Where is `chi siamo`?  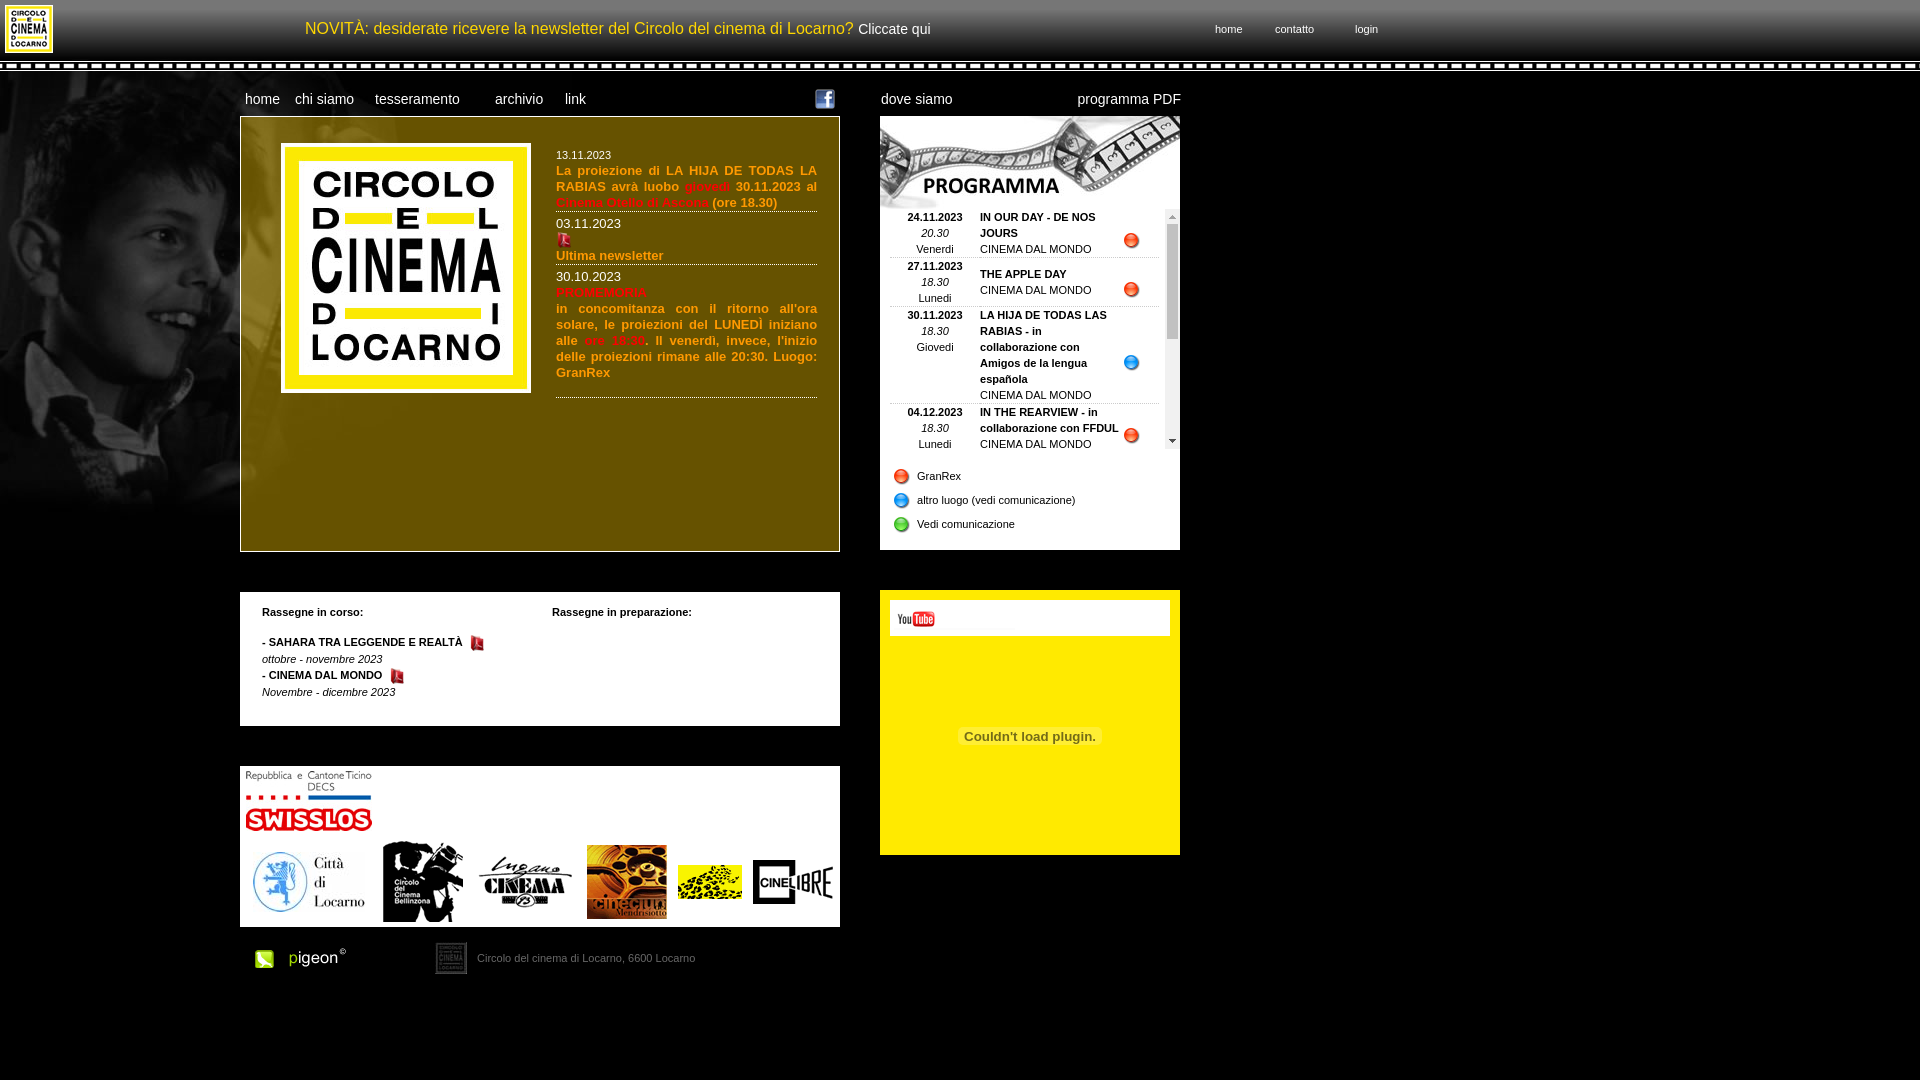
chi siamo is located at coordinates (324, 98).